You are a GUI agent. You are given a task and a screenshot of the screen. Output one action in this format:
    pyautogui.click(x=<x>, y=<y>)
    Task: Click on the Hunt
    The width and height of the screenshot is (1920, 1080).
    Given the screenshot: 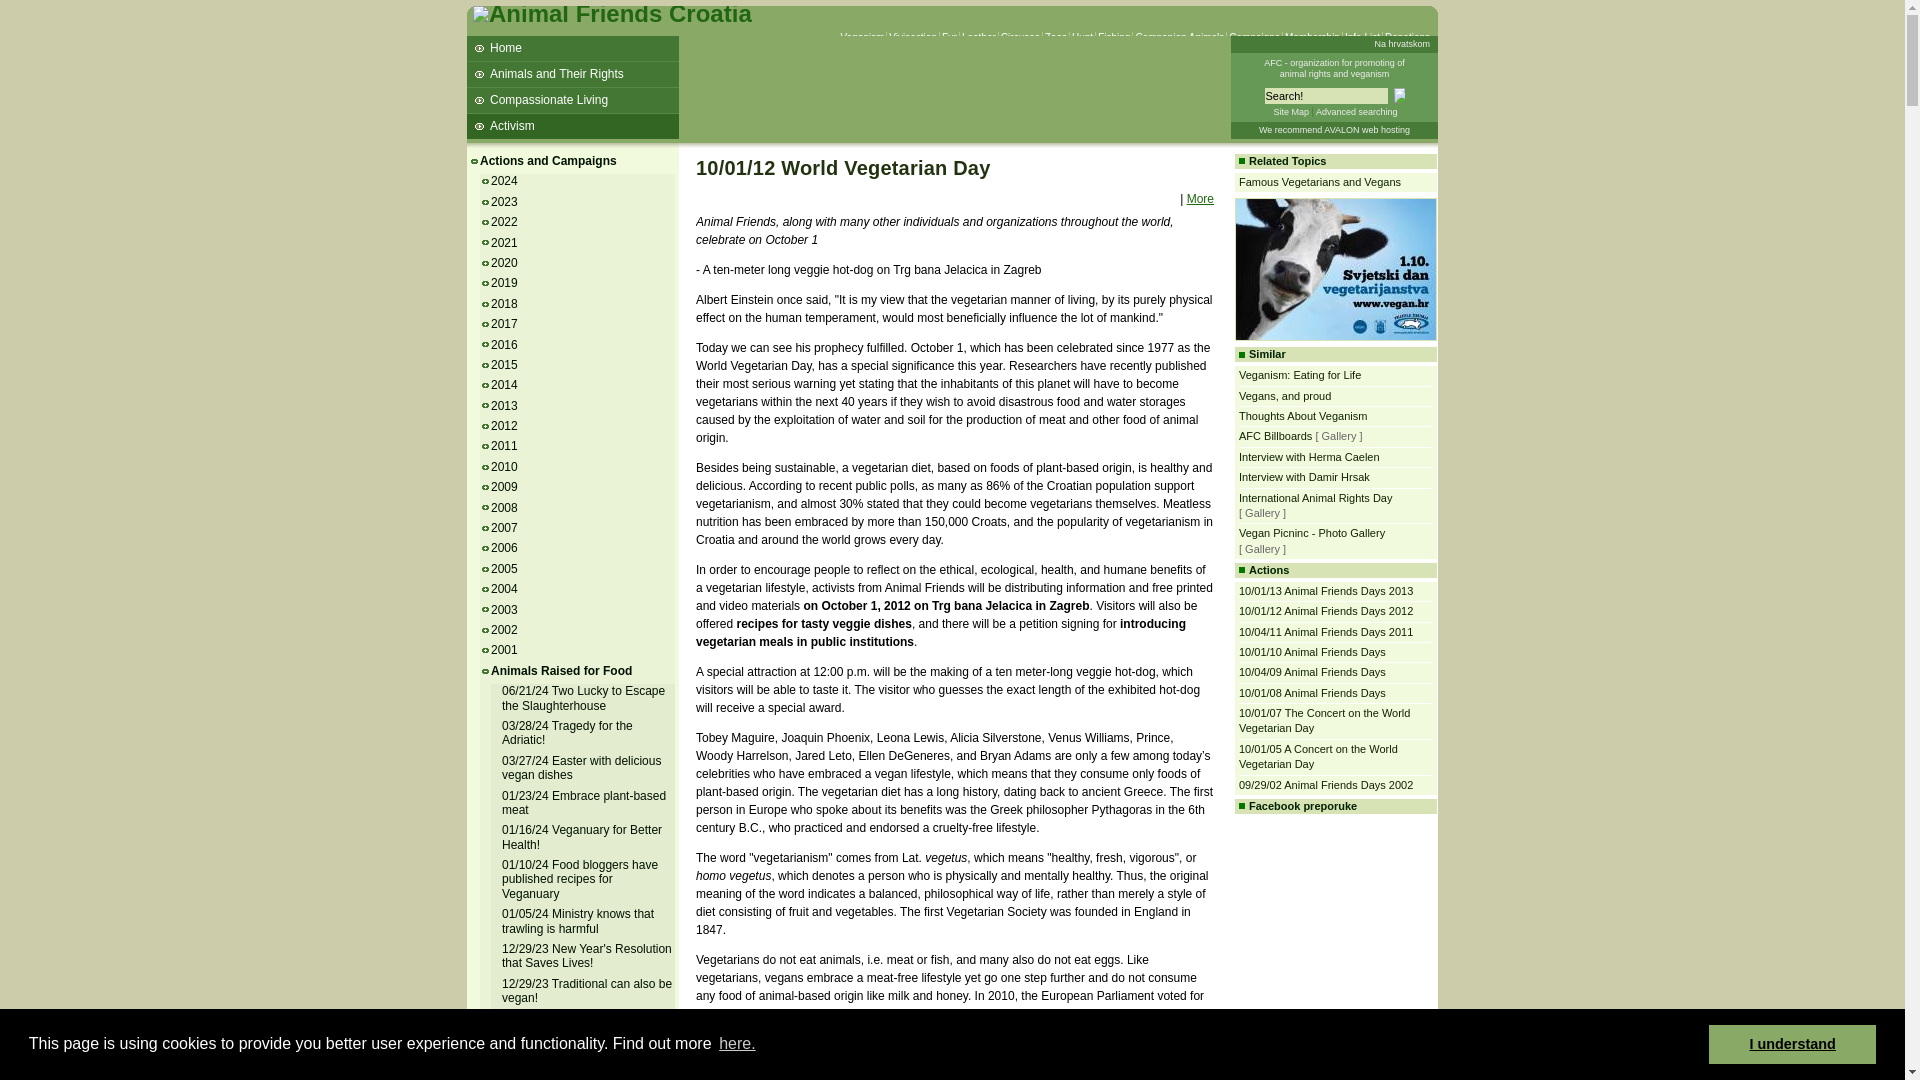 What is the action you would take?
    pyautogui.click(x=1082, y=38)
    